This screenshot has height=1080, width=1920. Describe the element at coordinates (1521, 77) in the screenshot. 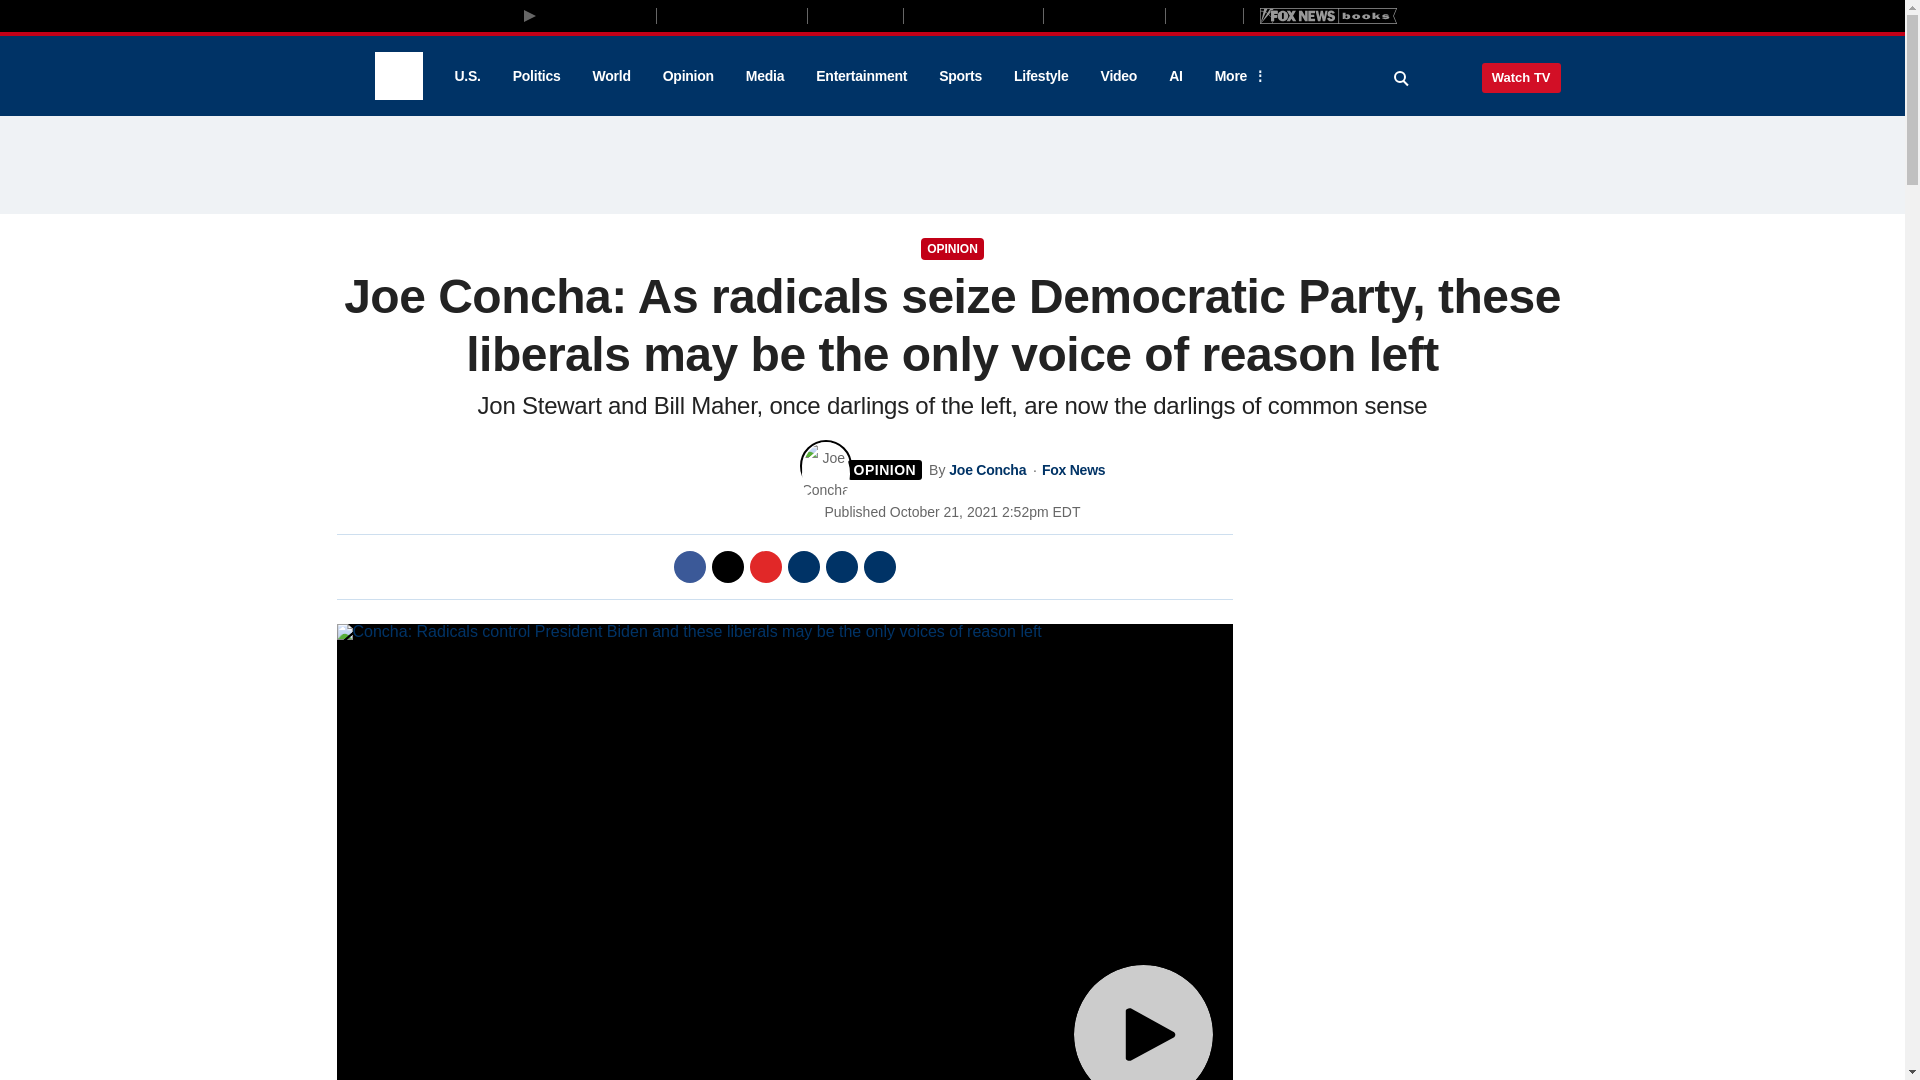

I see `Watch TV` at that location.